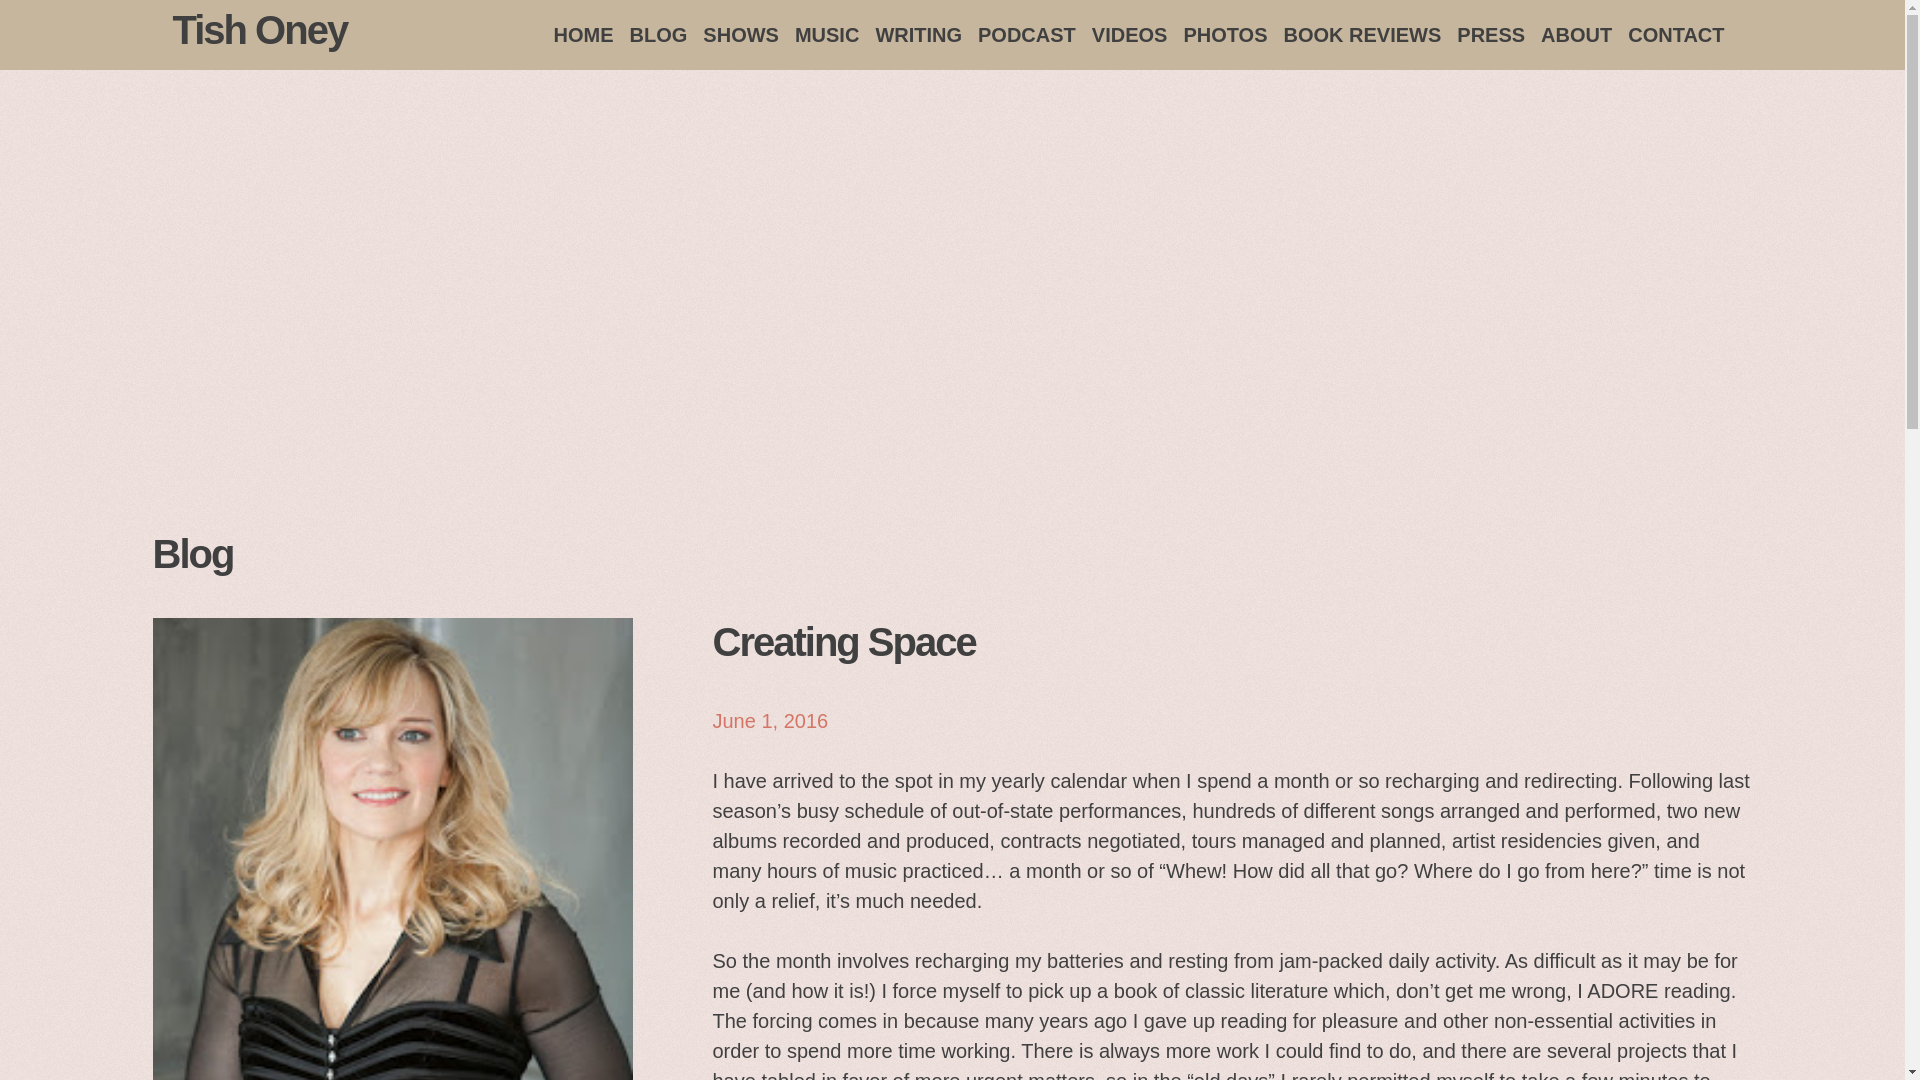 This screenshot has height=1080, width=1920. What do you see at coordinates (770, 720) in the screenshot?
I see `June 1, 2016` at bounding box center [770, 720].